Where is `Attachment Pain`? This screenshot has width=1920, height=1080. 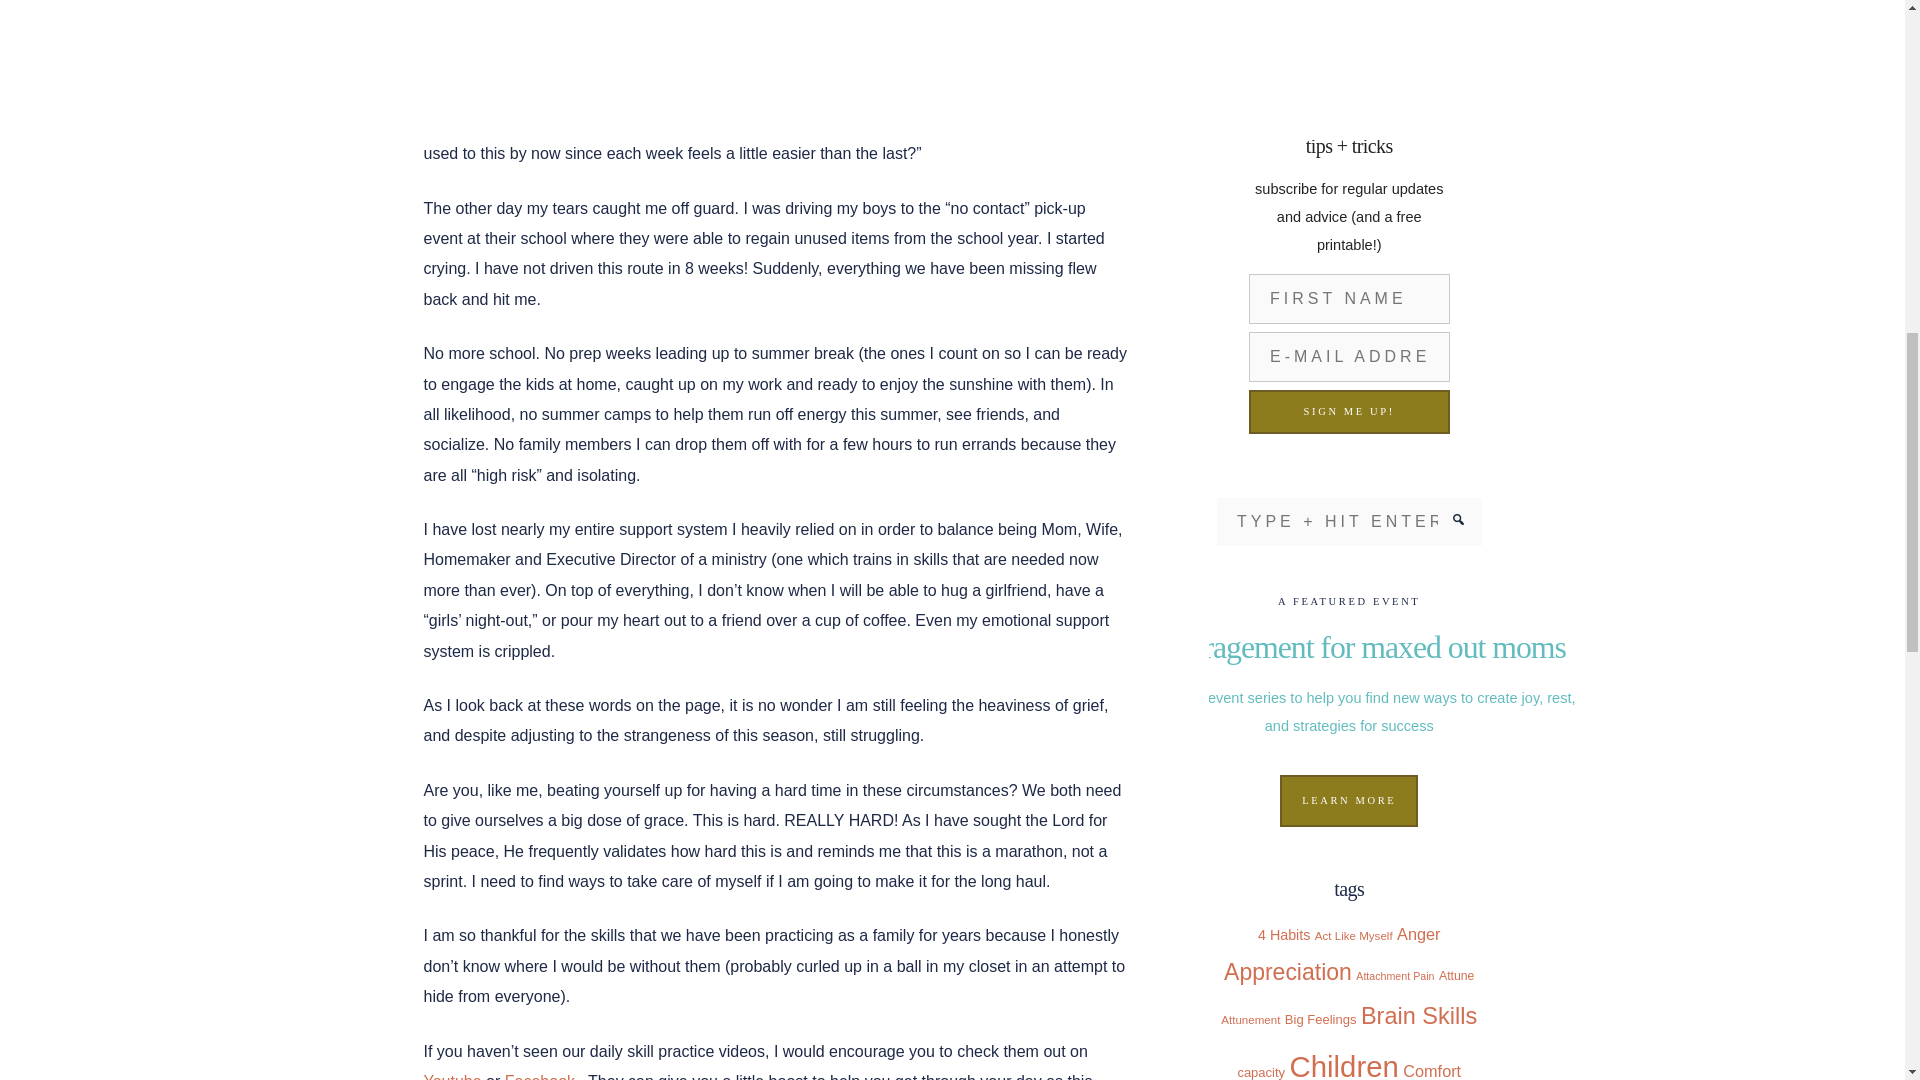 Attachment Pain is located at coordinates (1394, 975).